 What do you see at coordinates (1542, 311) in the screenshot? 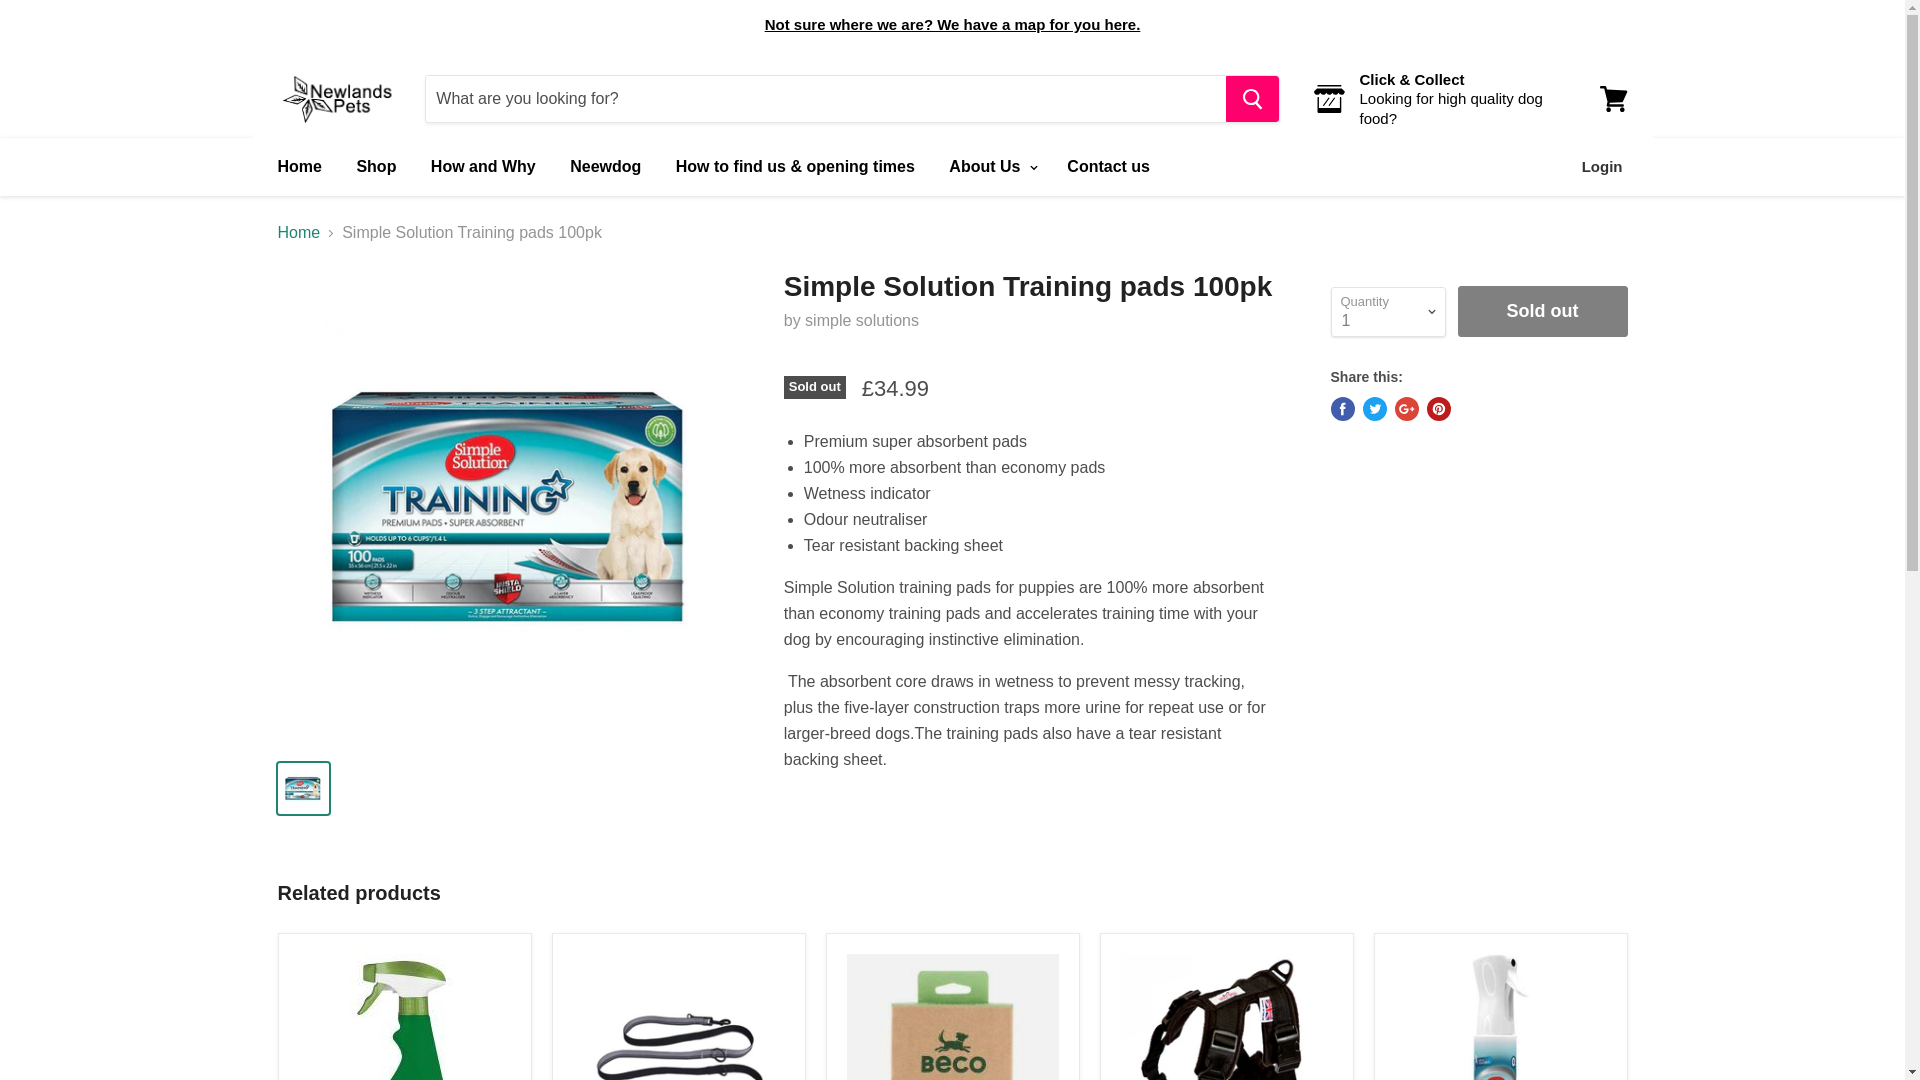
I see `Sold out` at bounding box center [1542, 311].